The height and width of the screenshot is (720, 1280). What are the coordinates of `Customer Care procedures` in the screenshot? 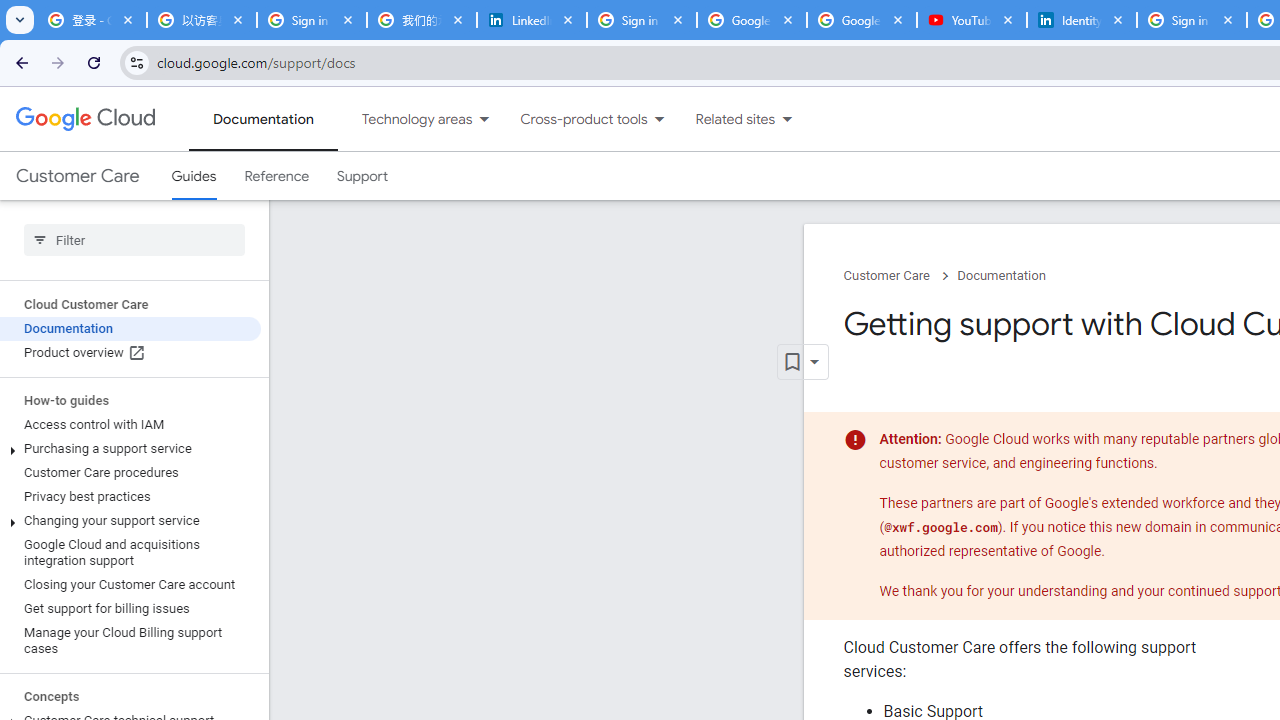 It's located at (130, 472).